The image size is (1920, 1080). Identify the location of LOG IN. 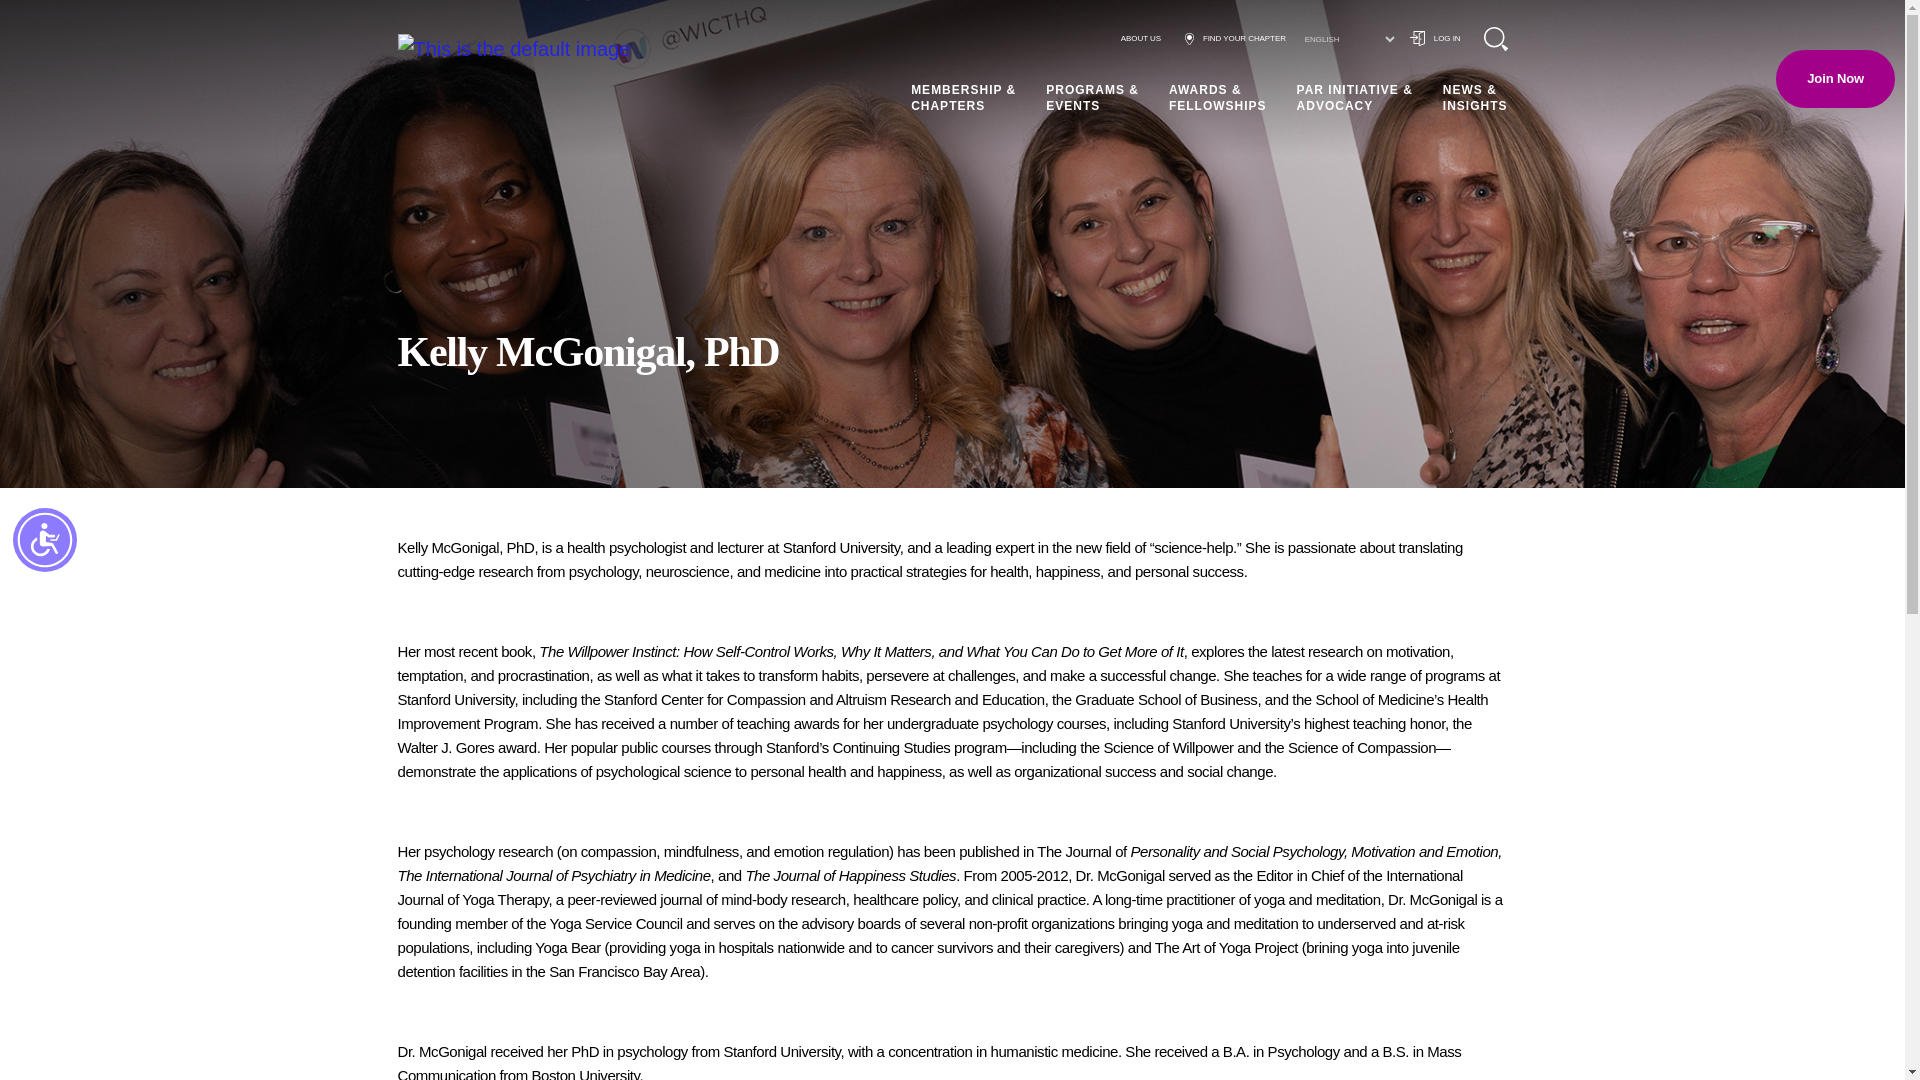
(1435, 38).